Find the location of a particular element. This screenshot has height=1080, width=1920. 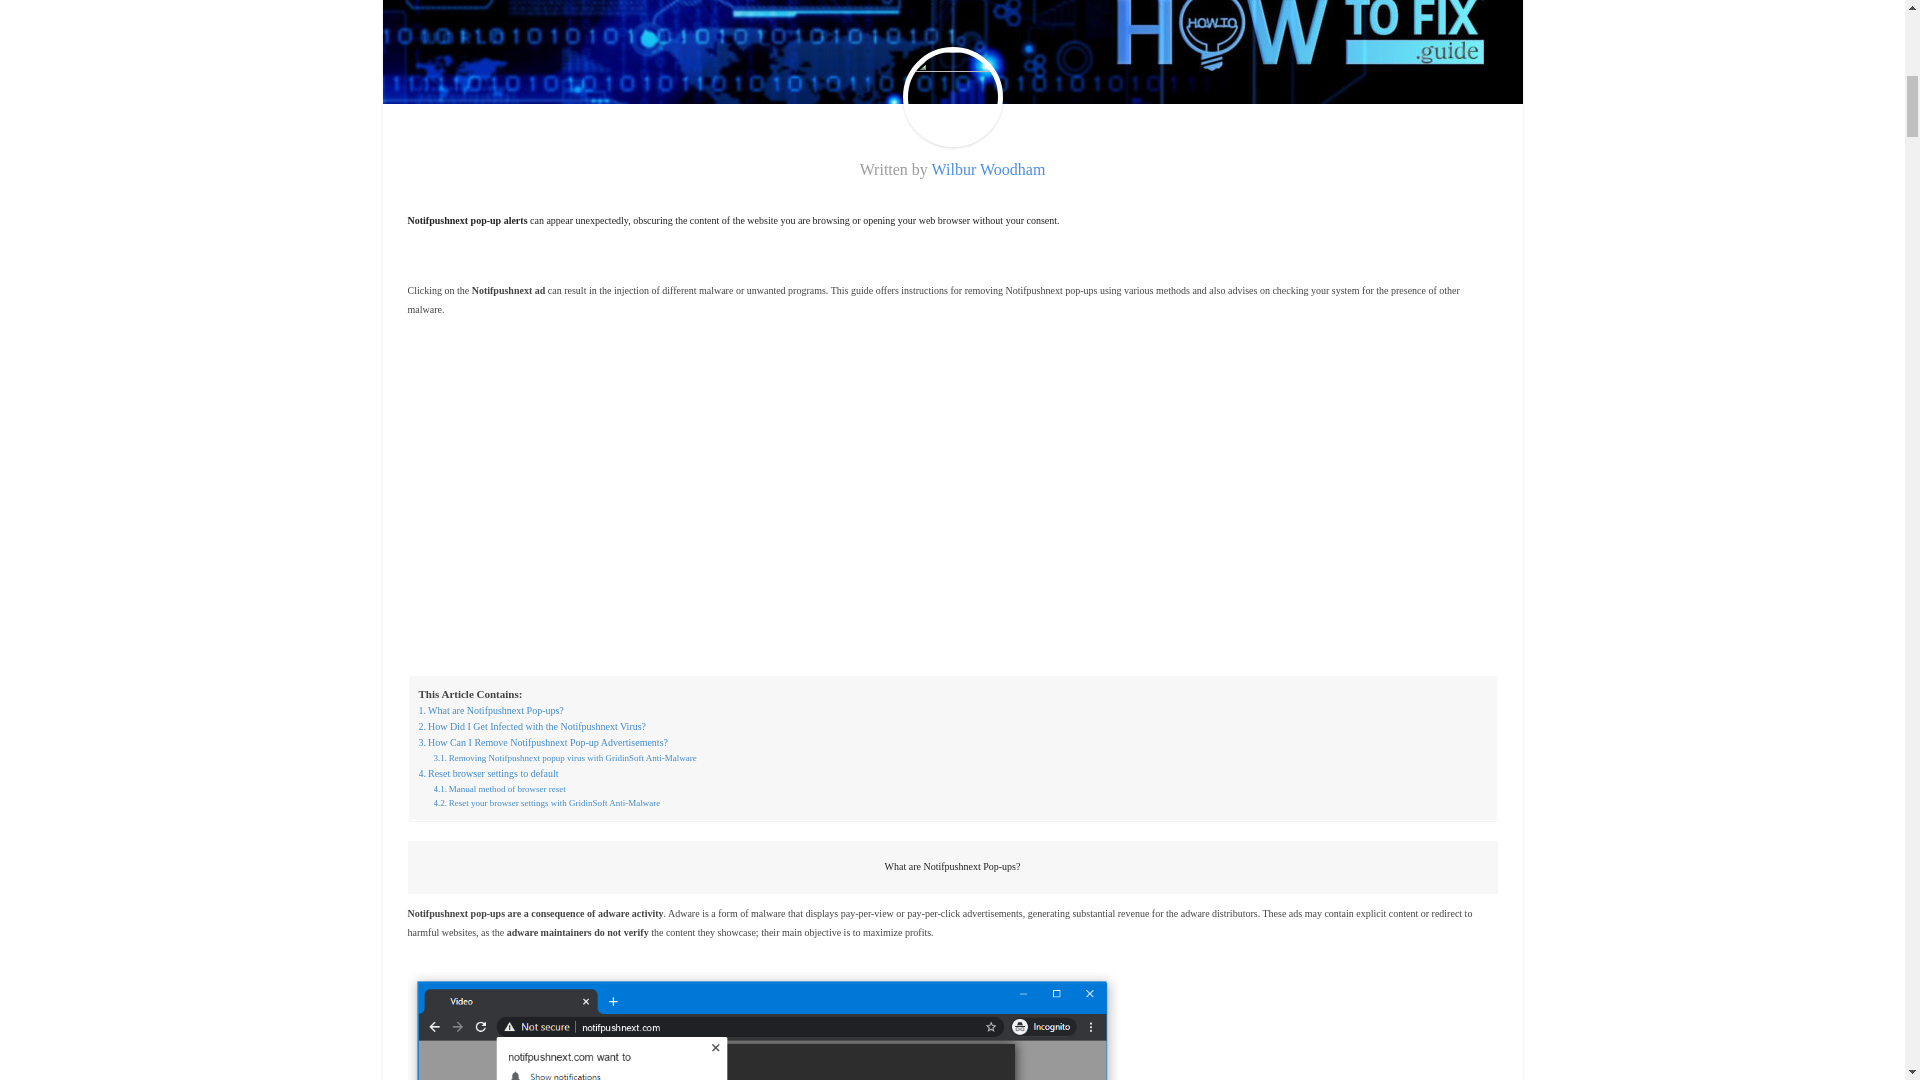

Manual method of browser reset is located at coordinates (500, 788).